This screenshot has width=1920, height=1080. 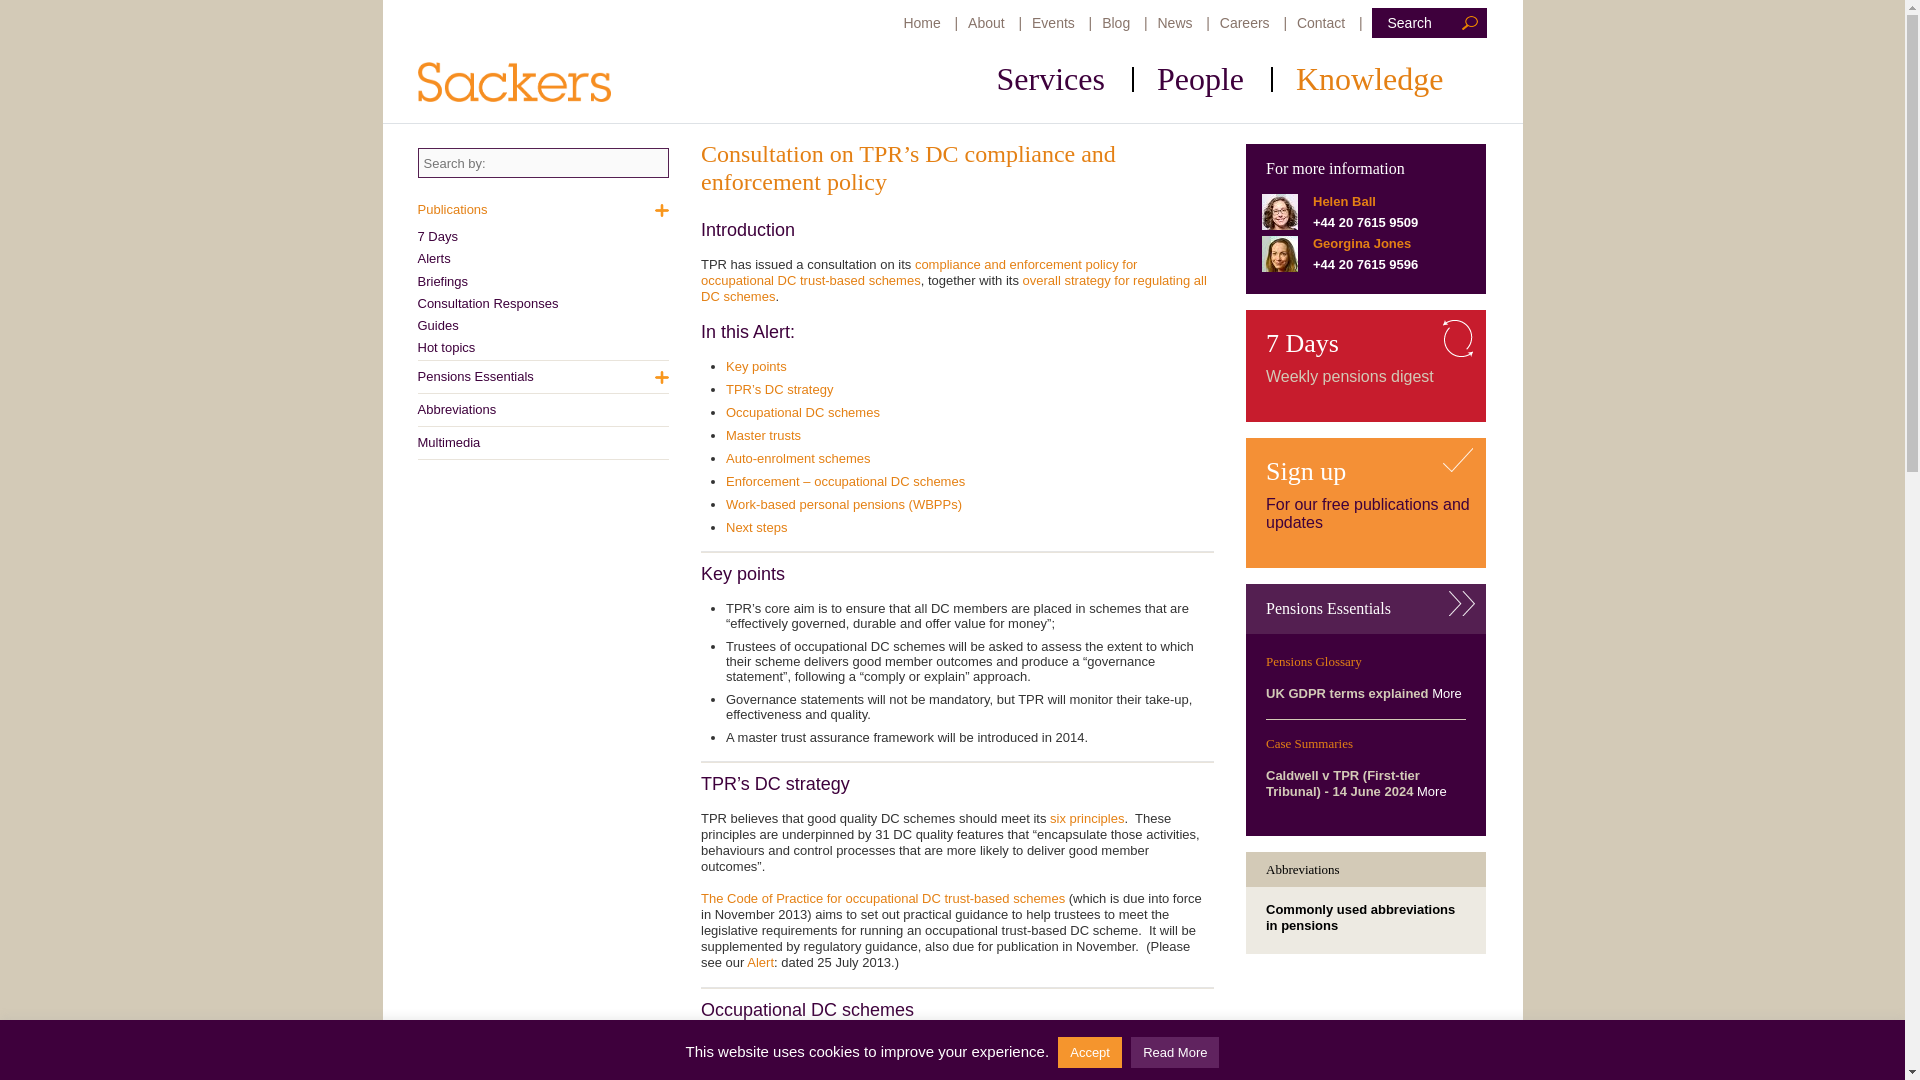 What do you see at coordinates (544, 410) in the screenshot?
I see `Abbreviations` at bounding box center [544, 410].